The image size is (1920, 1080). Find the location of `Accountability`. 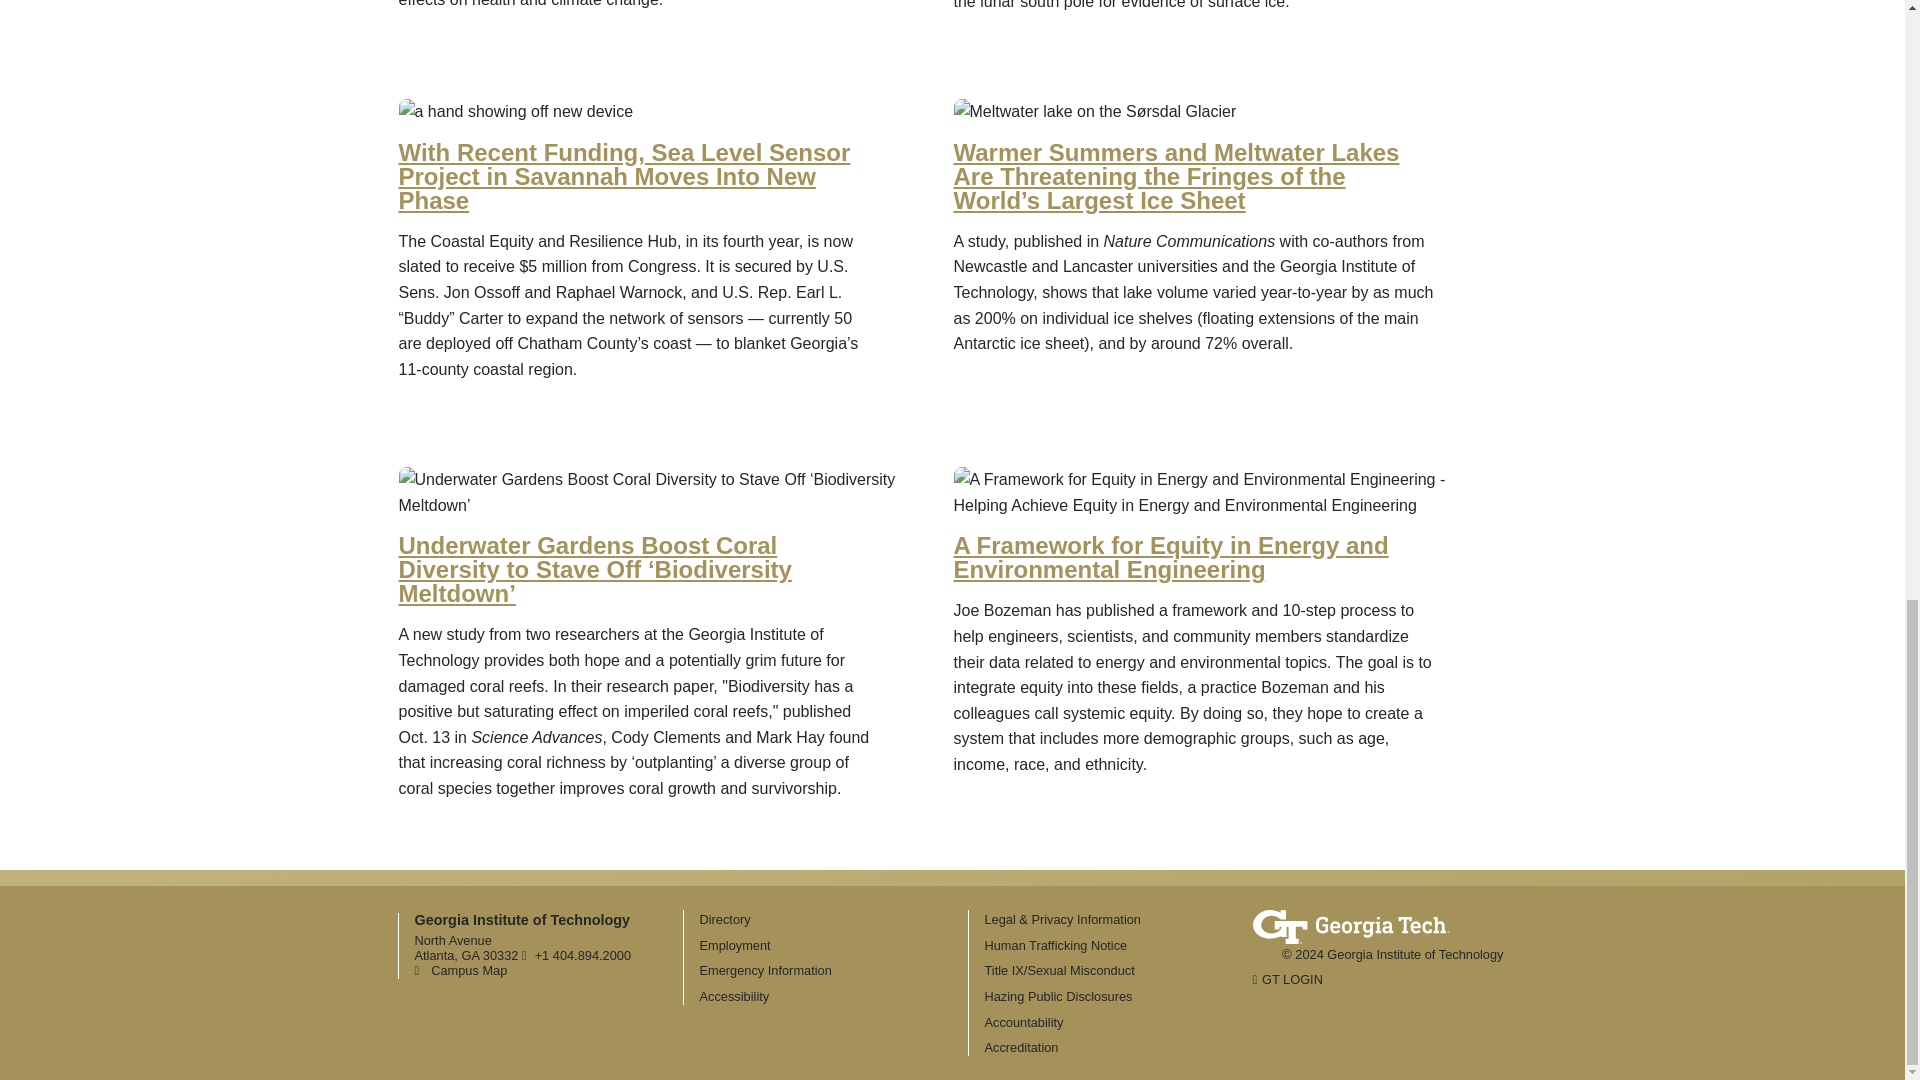

Accountability is located at coordinates (1023, 1022).